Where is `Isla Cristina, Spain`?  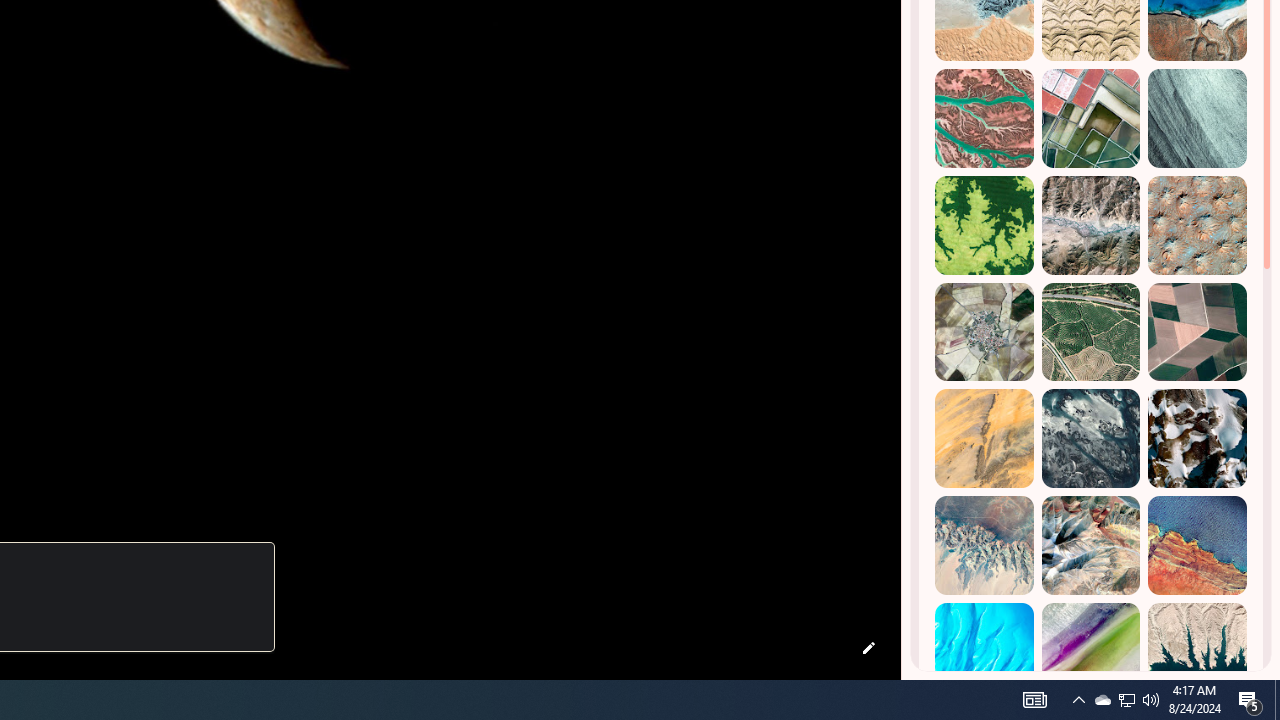
Isla Cristina, Spain is located at coordinates (1090, 332).